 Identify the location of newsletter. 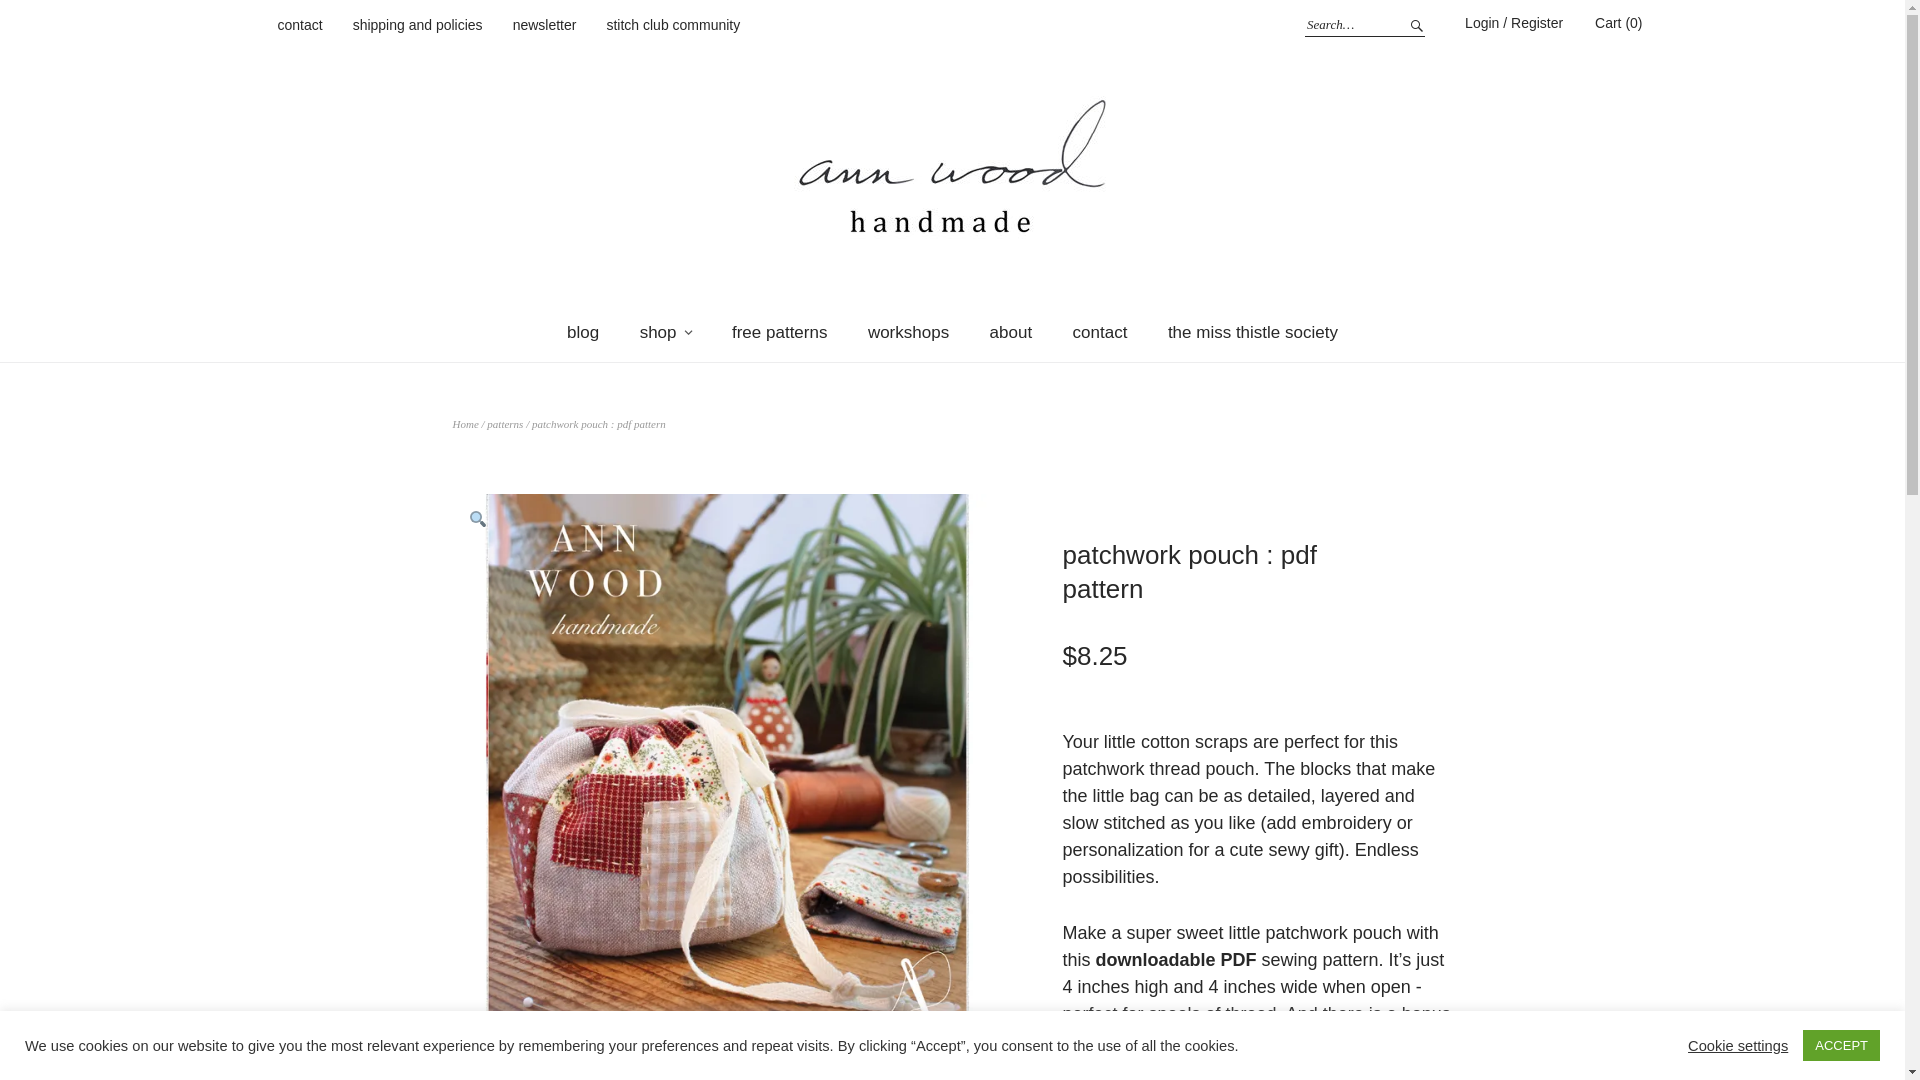
(544, 26).